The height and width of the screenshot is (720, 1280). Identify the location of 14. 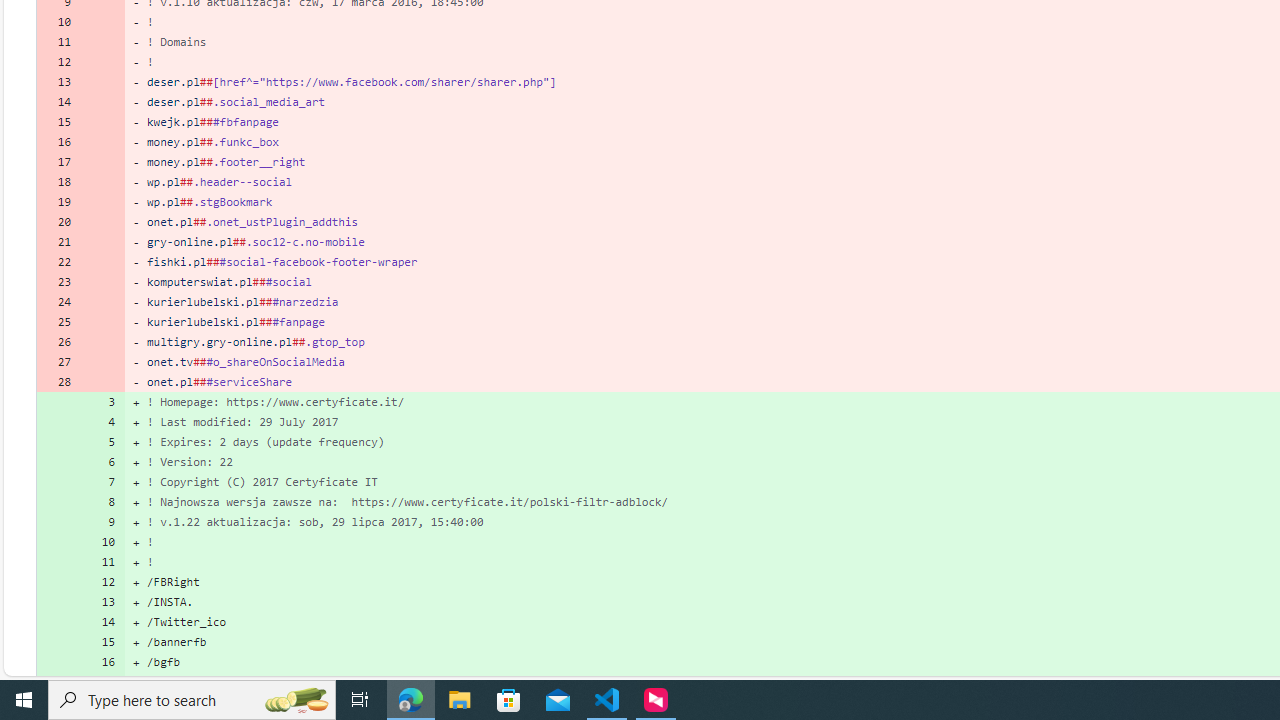
(102, 622).